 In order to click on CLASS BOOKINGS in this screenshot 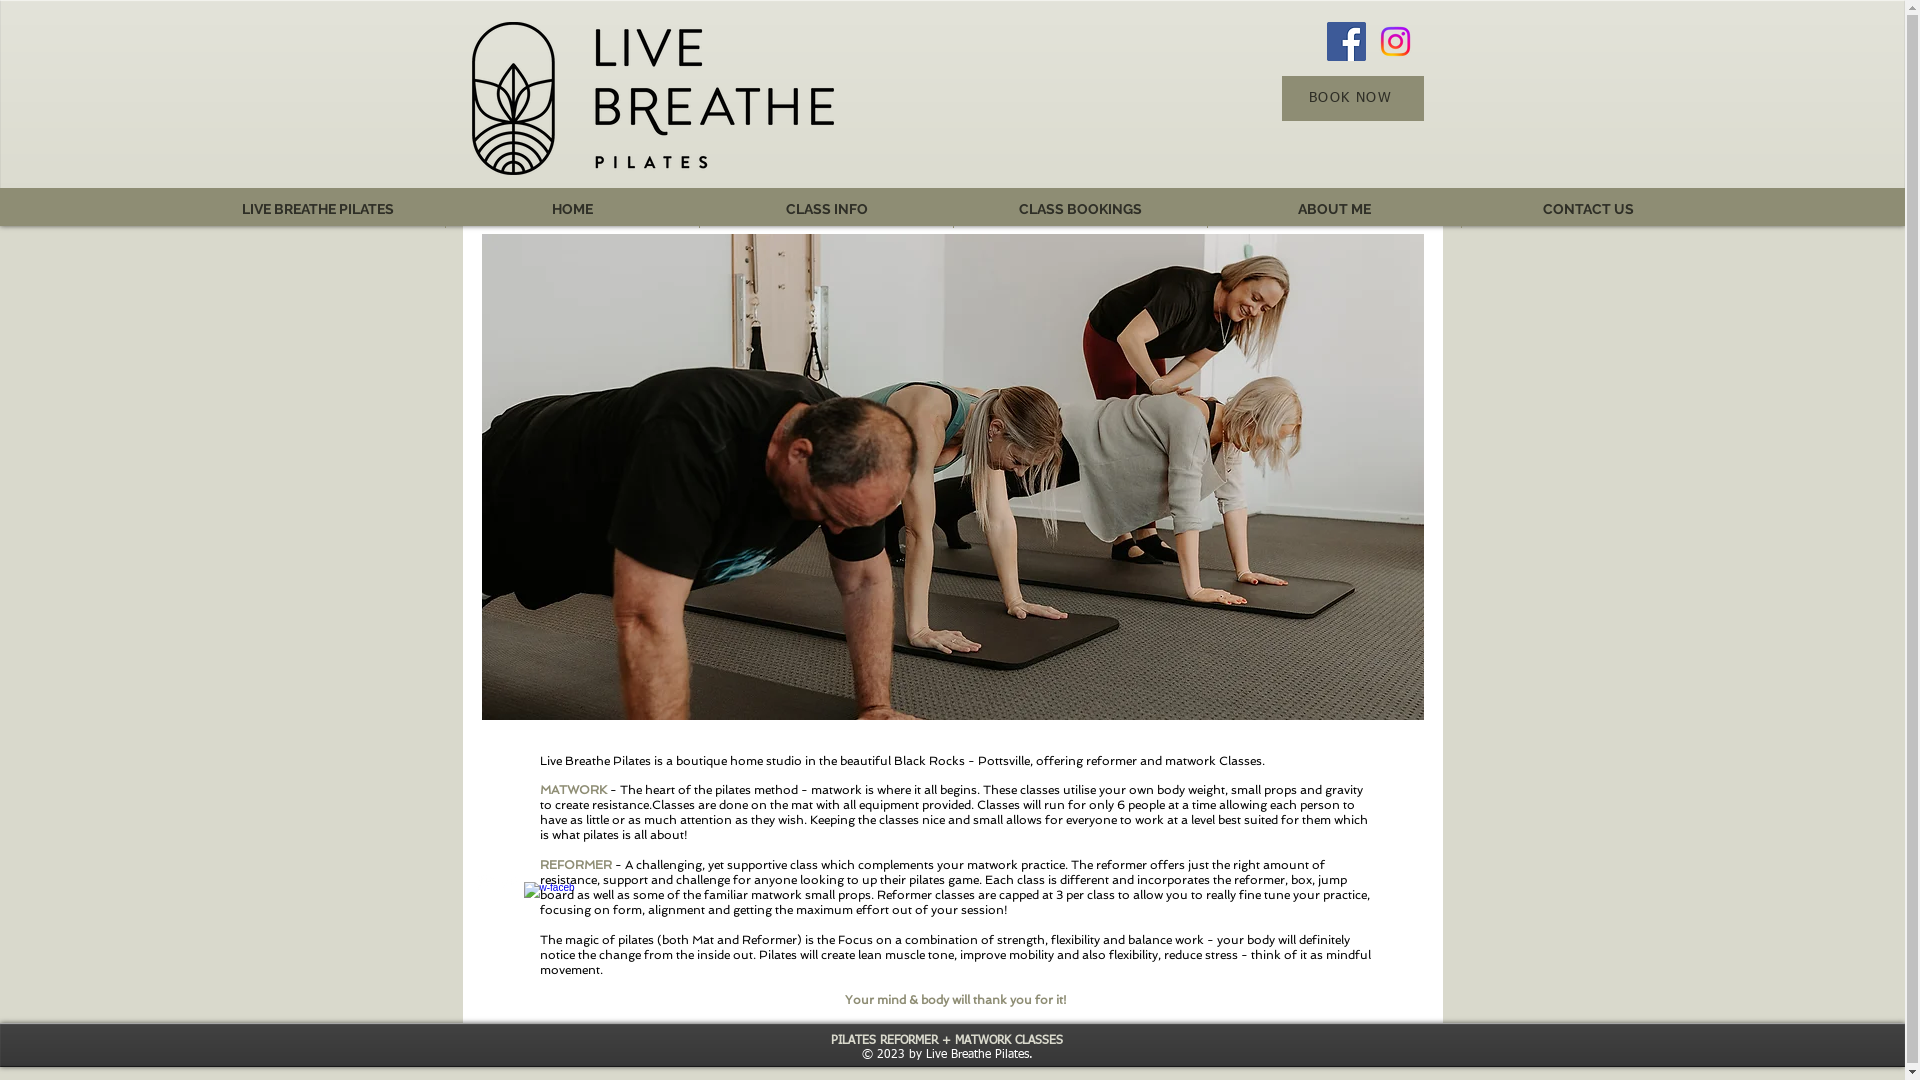, I will do `click(1080, 209)`.